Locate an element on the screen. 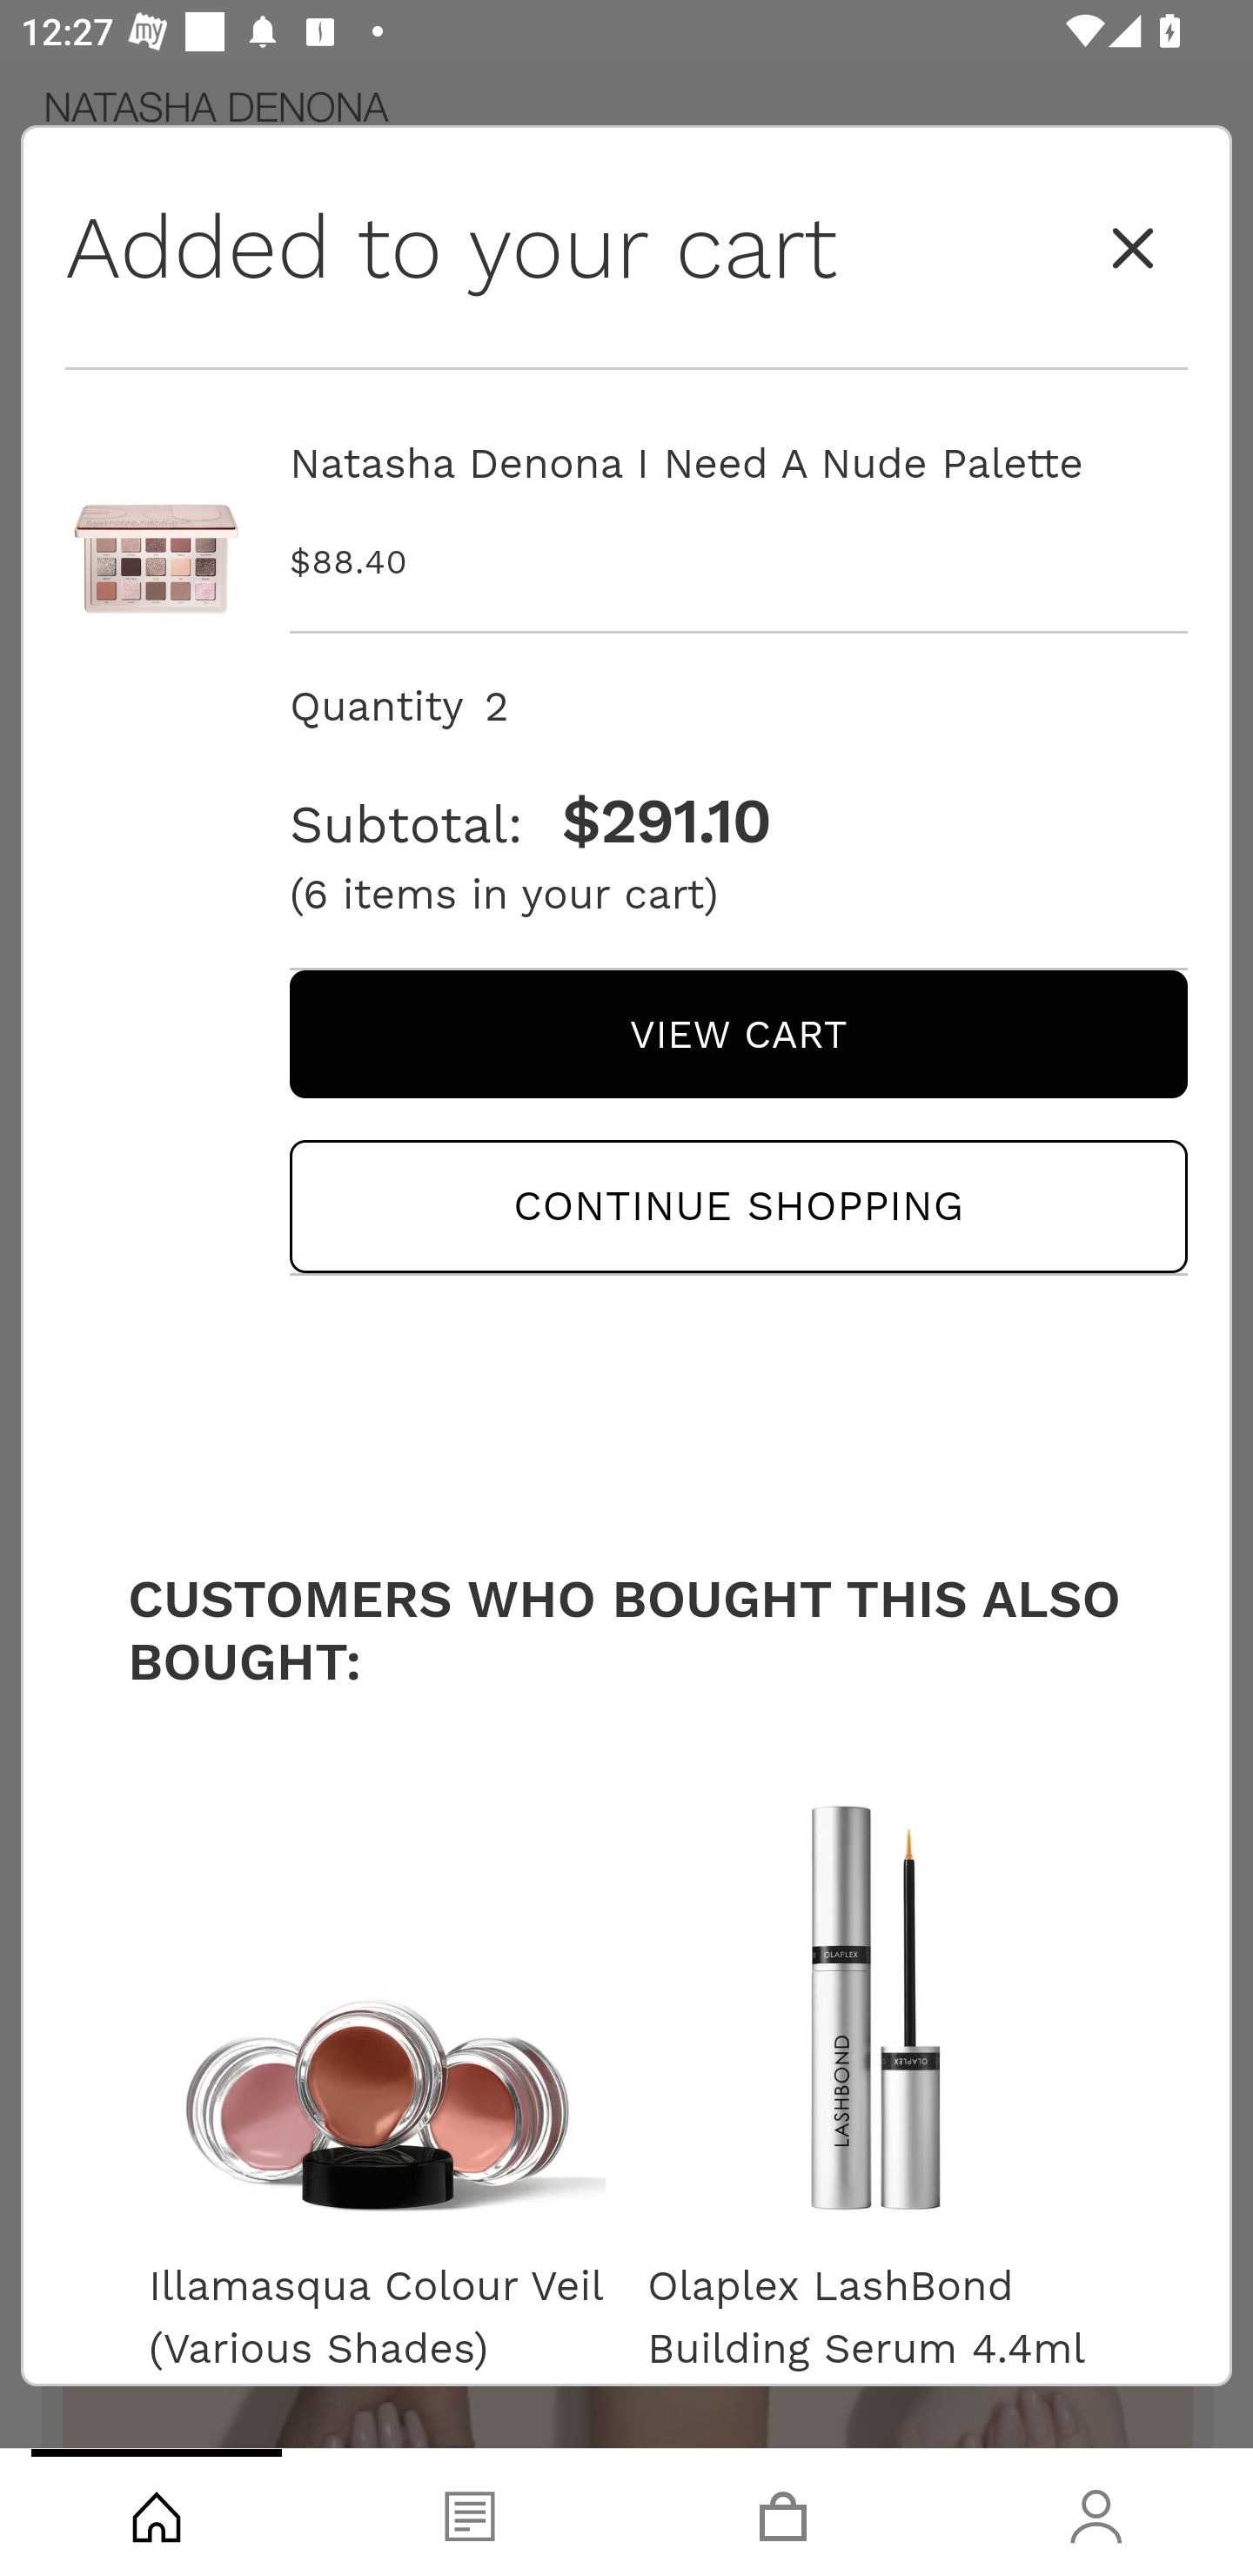  Olaplex LashBond Building Serum 4.4ml is located at coordinates (875, 1995).